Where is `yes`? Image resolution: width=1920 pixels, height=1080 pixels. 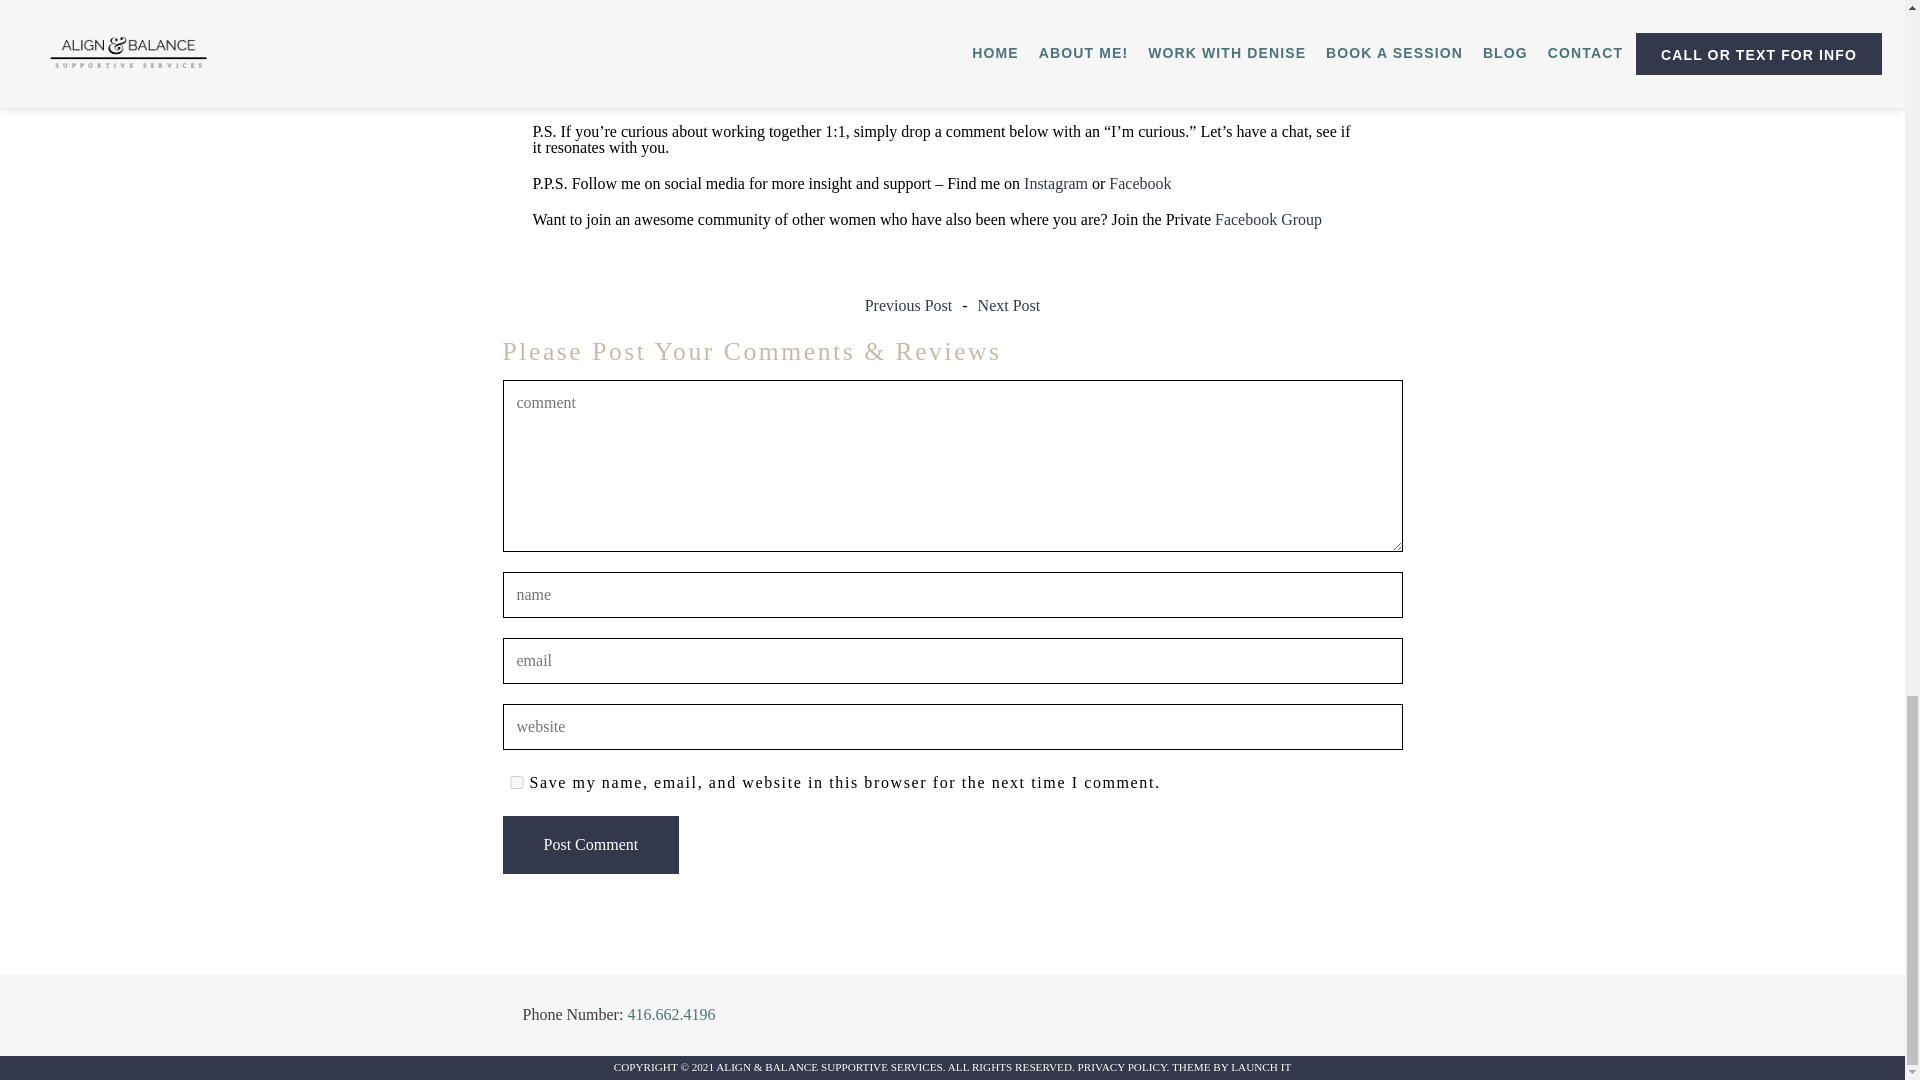 yes is located at coordinates (516, 782).